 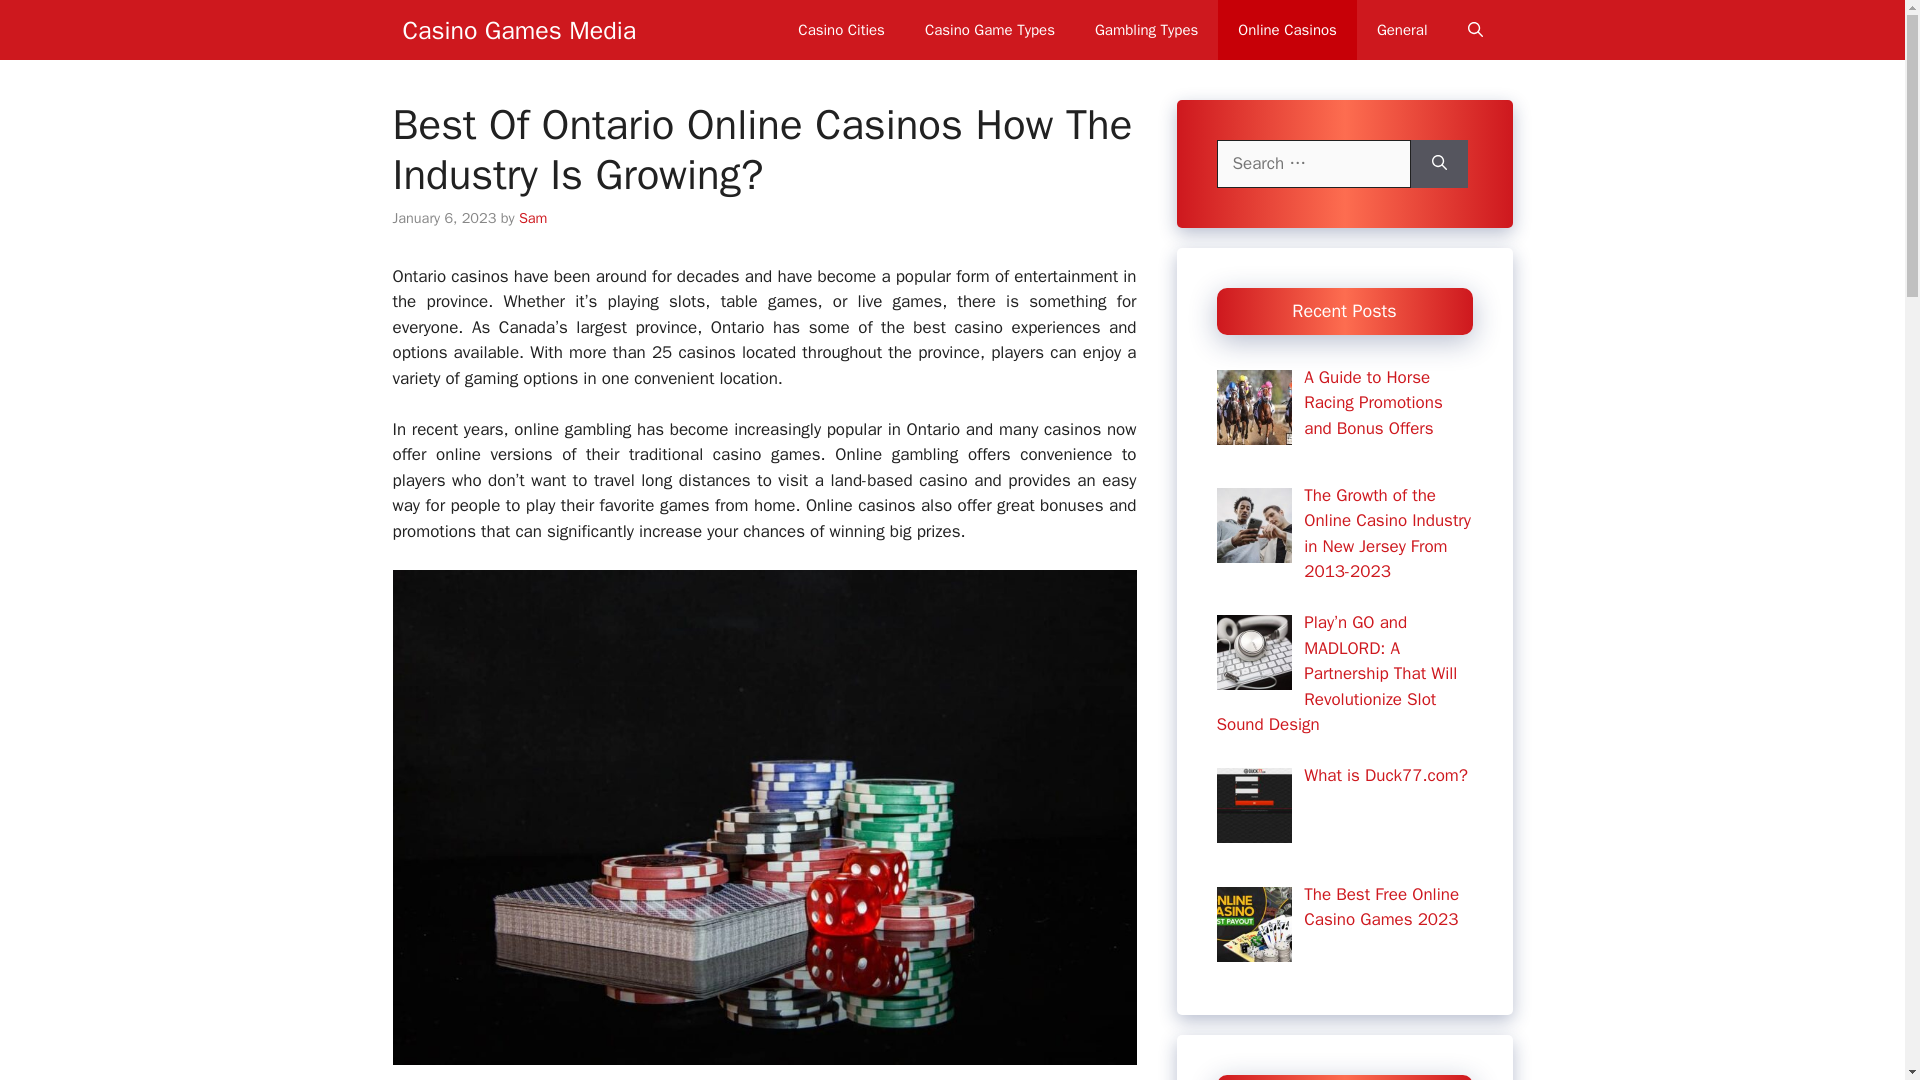 I want to click on Casino Cities, so click(x=840, y=30).